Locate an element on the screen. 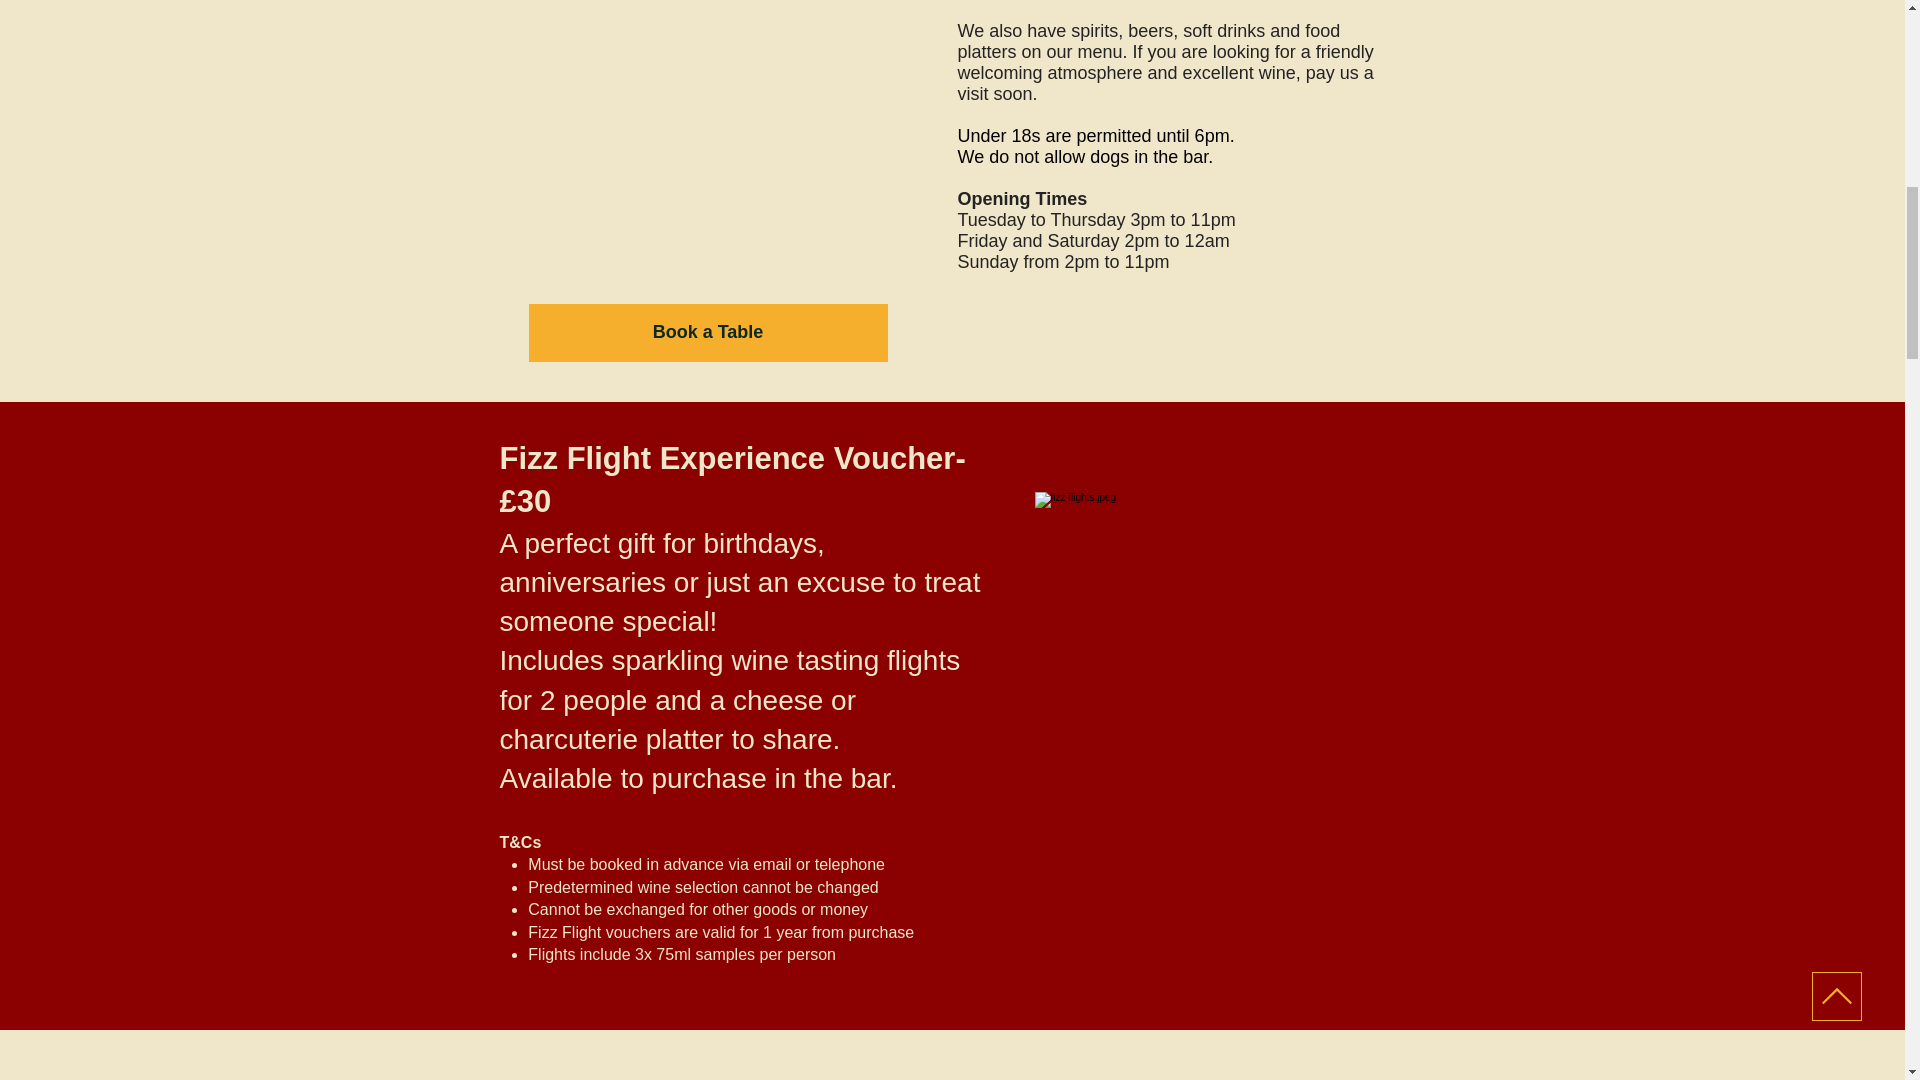  Book a Table is located at coordinates (708, 332).